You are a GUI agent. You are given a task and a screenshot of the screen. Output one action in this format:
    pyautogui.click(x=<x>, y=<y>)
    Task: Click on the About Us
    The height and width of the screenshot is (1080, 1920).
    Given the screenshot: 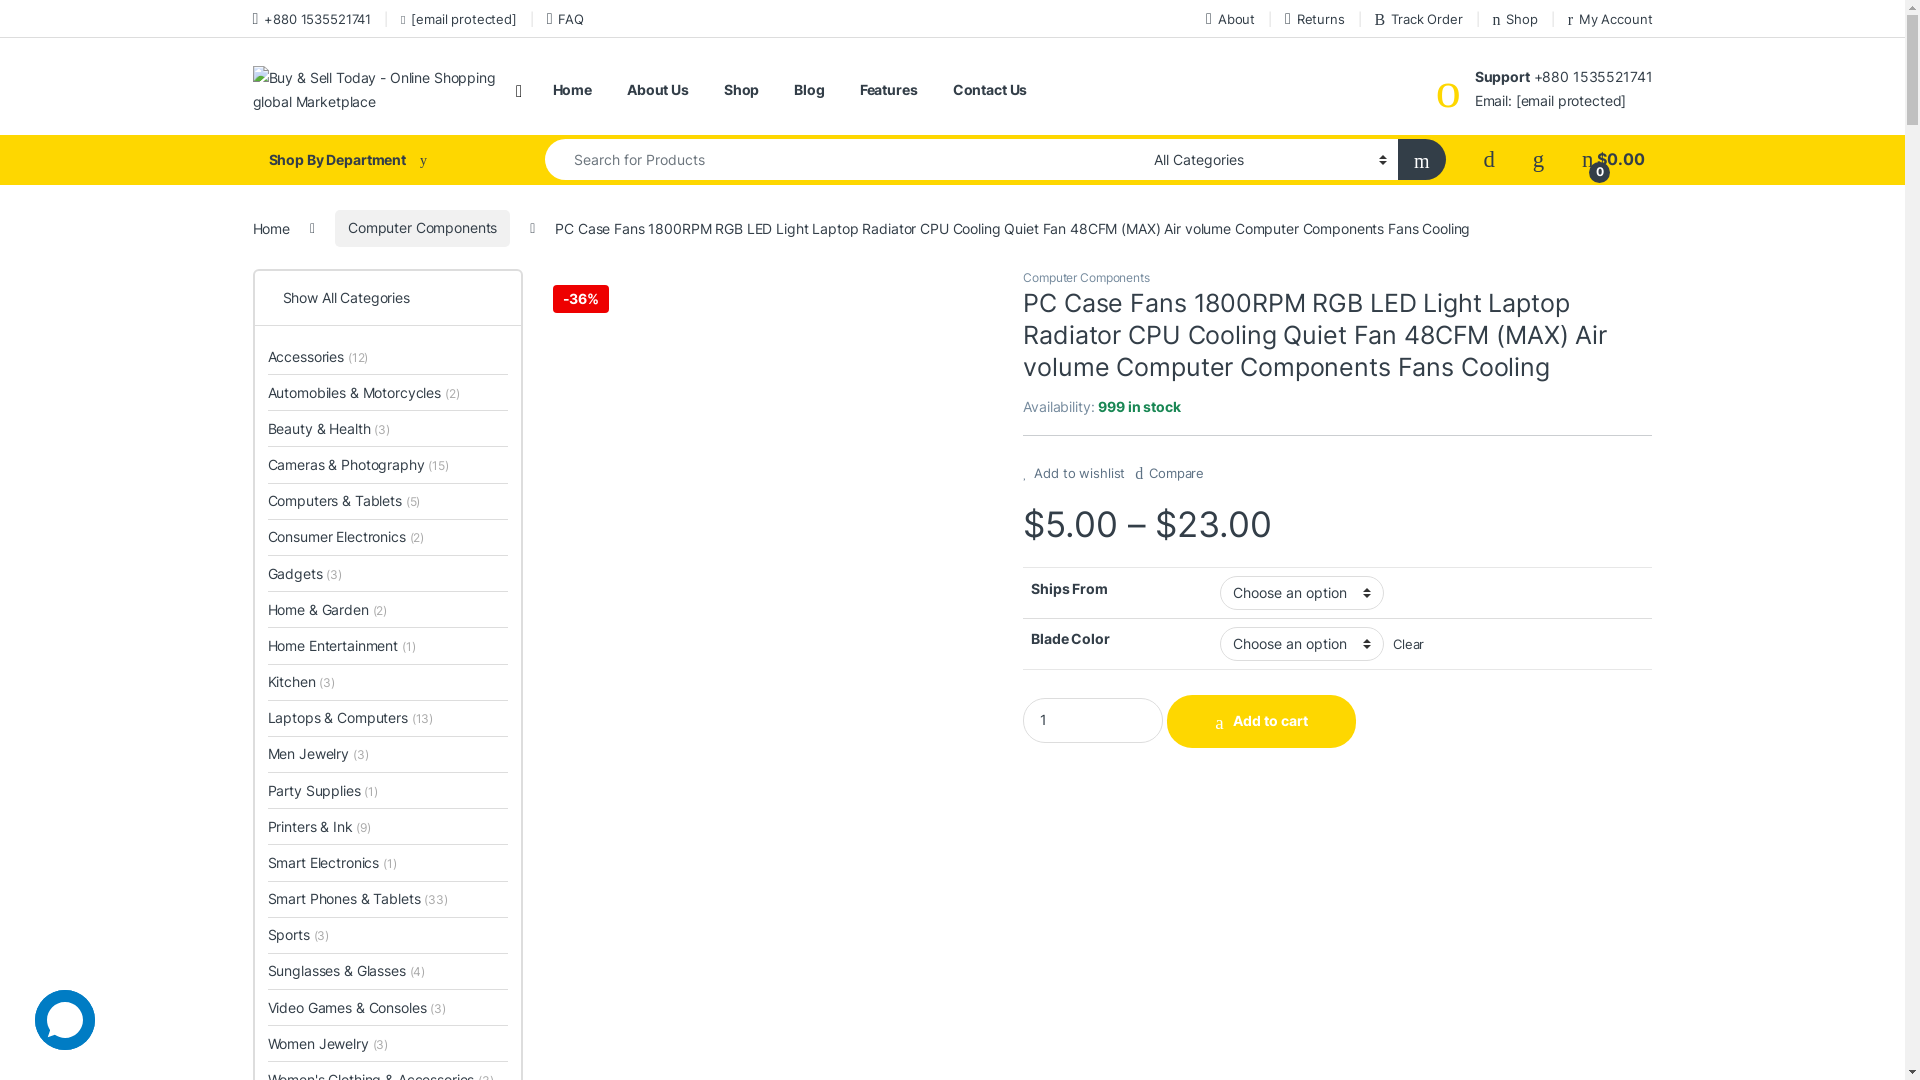 What is the action you would take?
    pyautogui.click(x=658, y=90)
    